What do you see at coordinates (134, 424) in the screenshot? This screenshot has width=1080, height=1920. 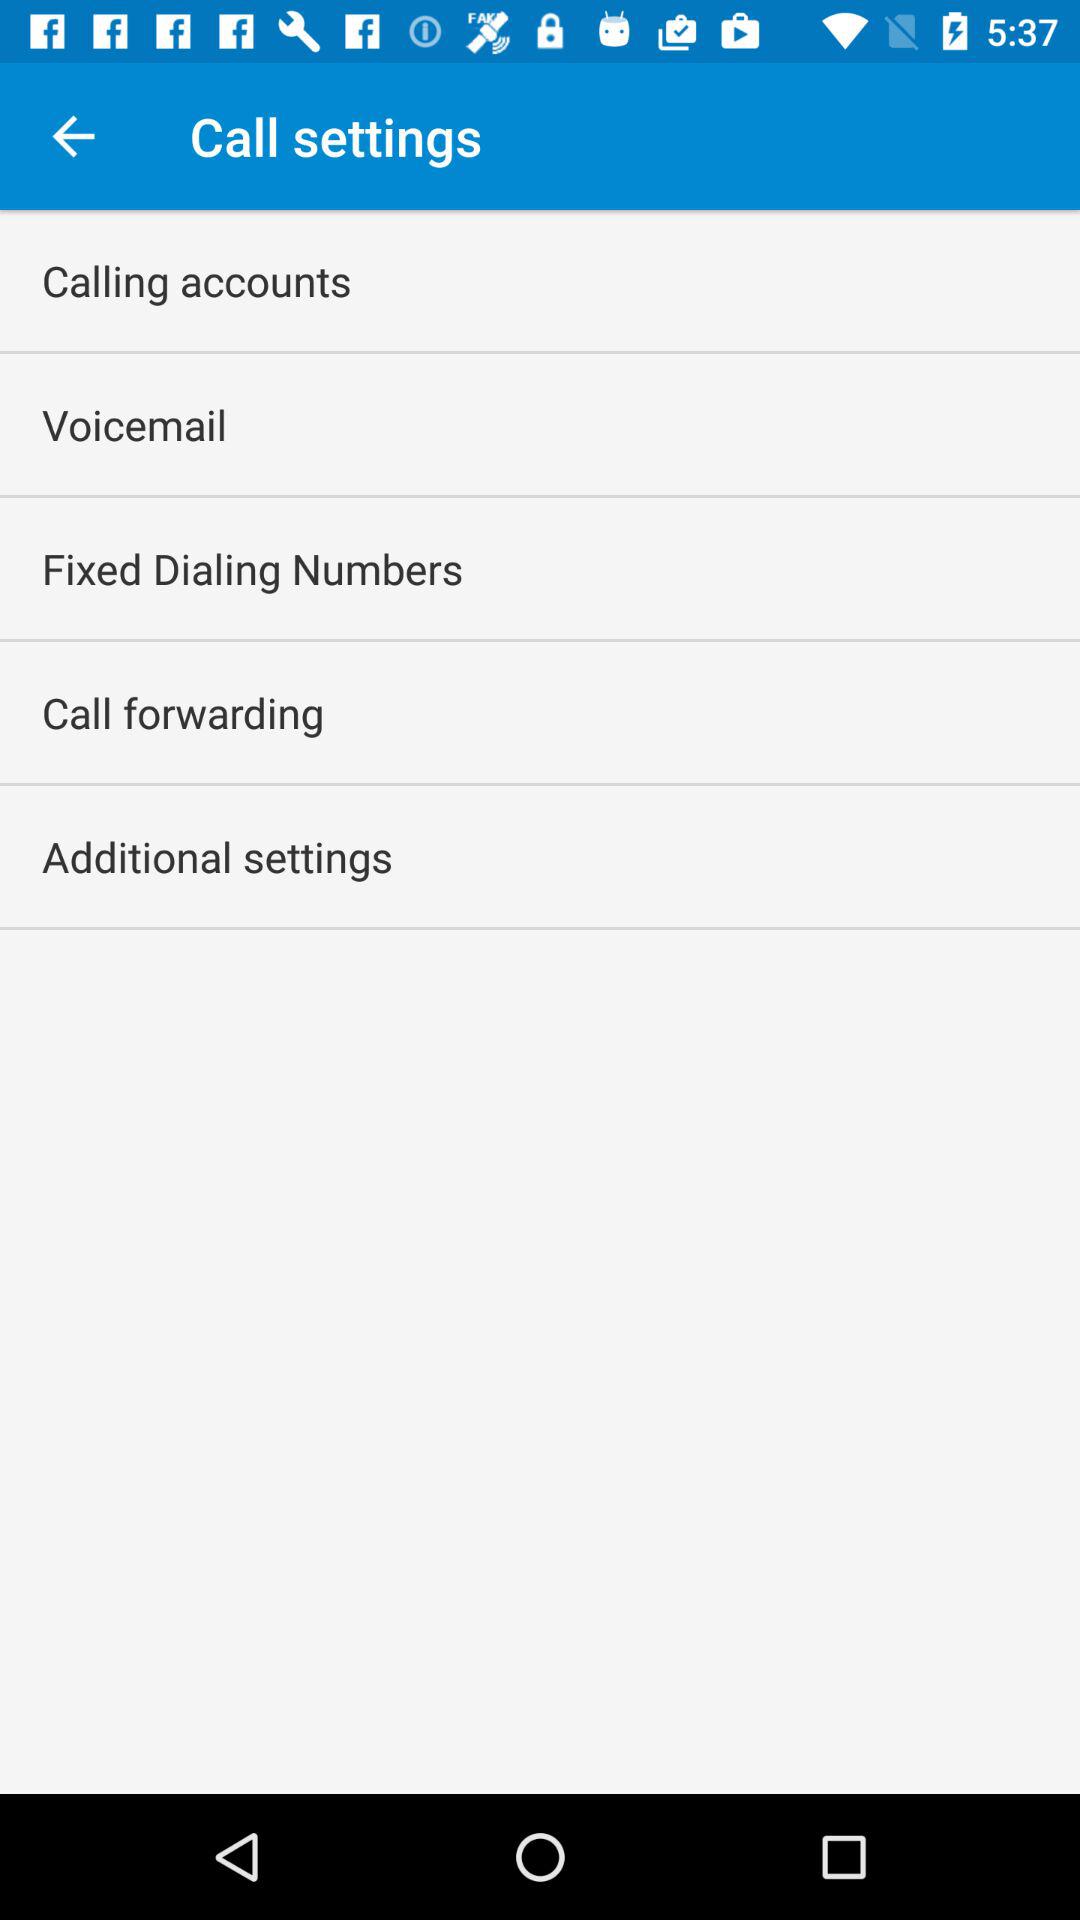 I see `swipe until the voicemail icon` at bounding box center [134, 424].